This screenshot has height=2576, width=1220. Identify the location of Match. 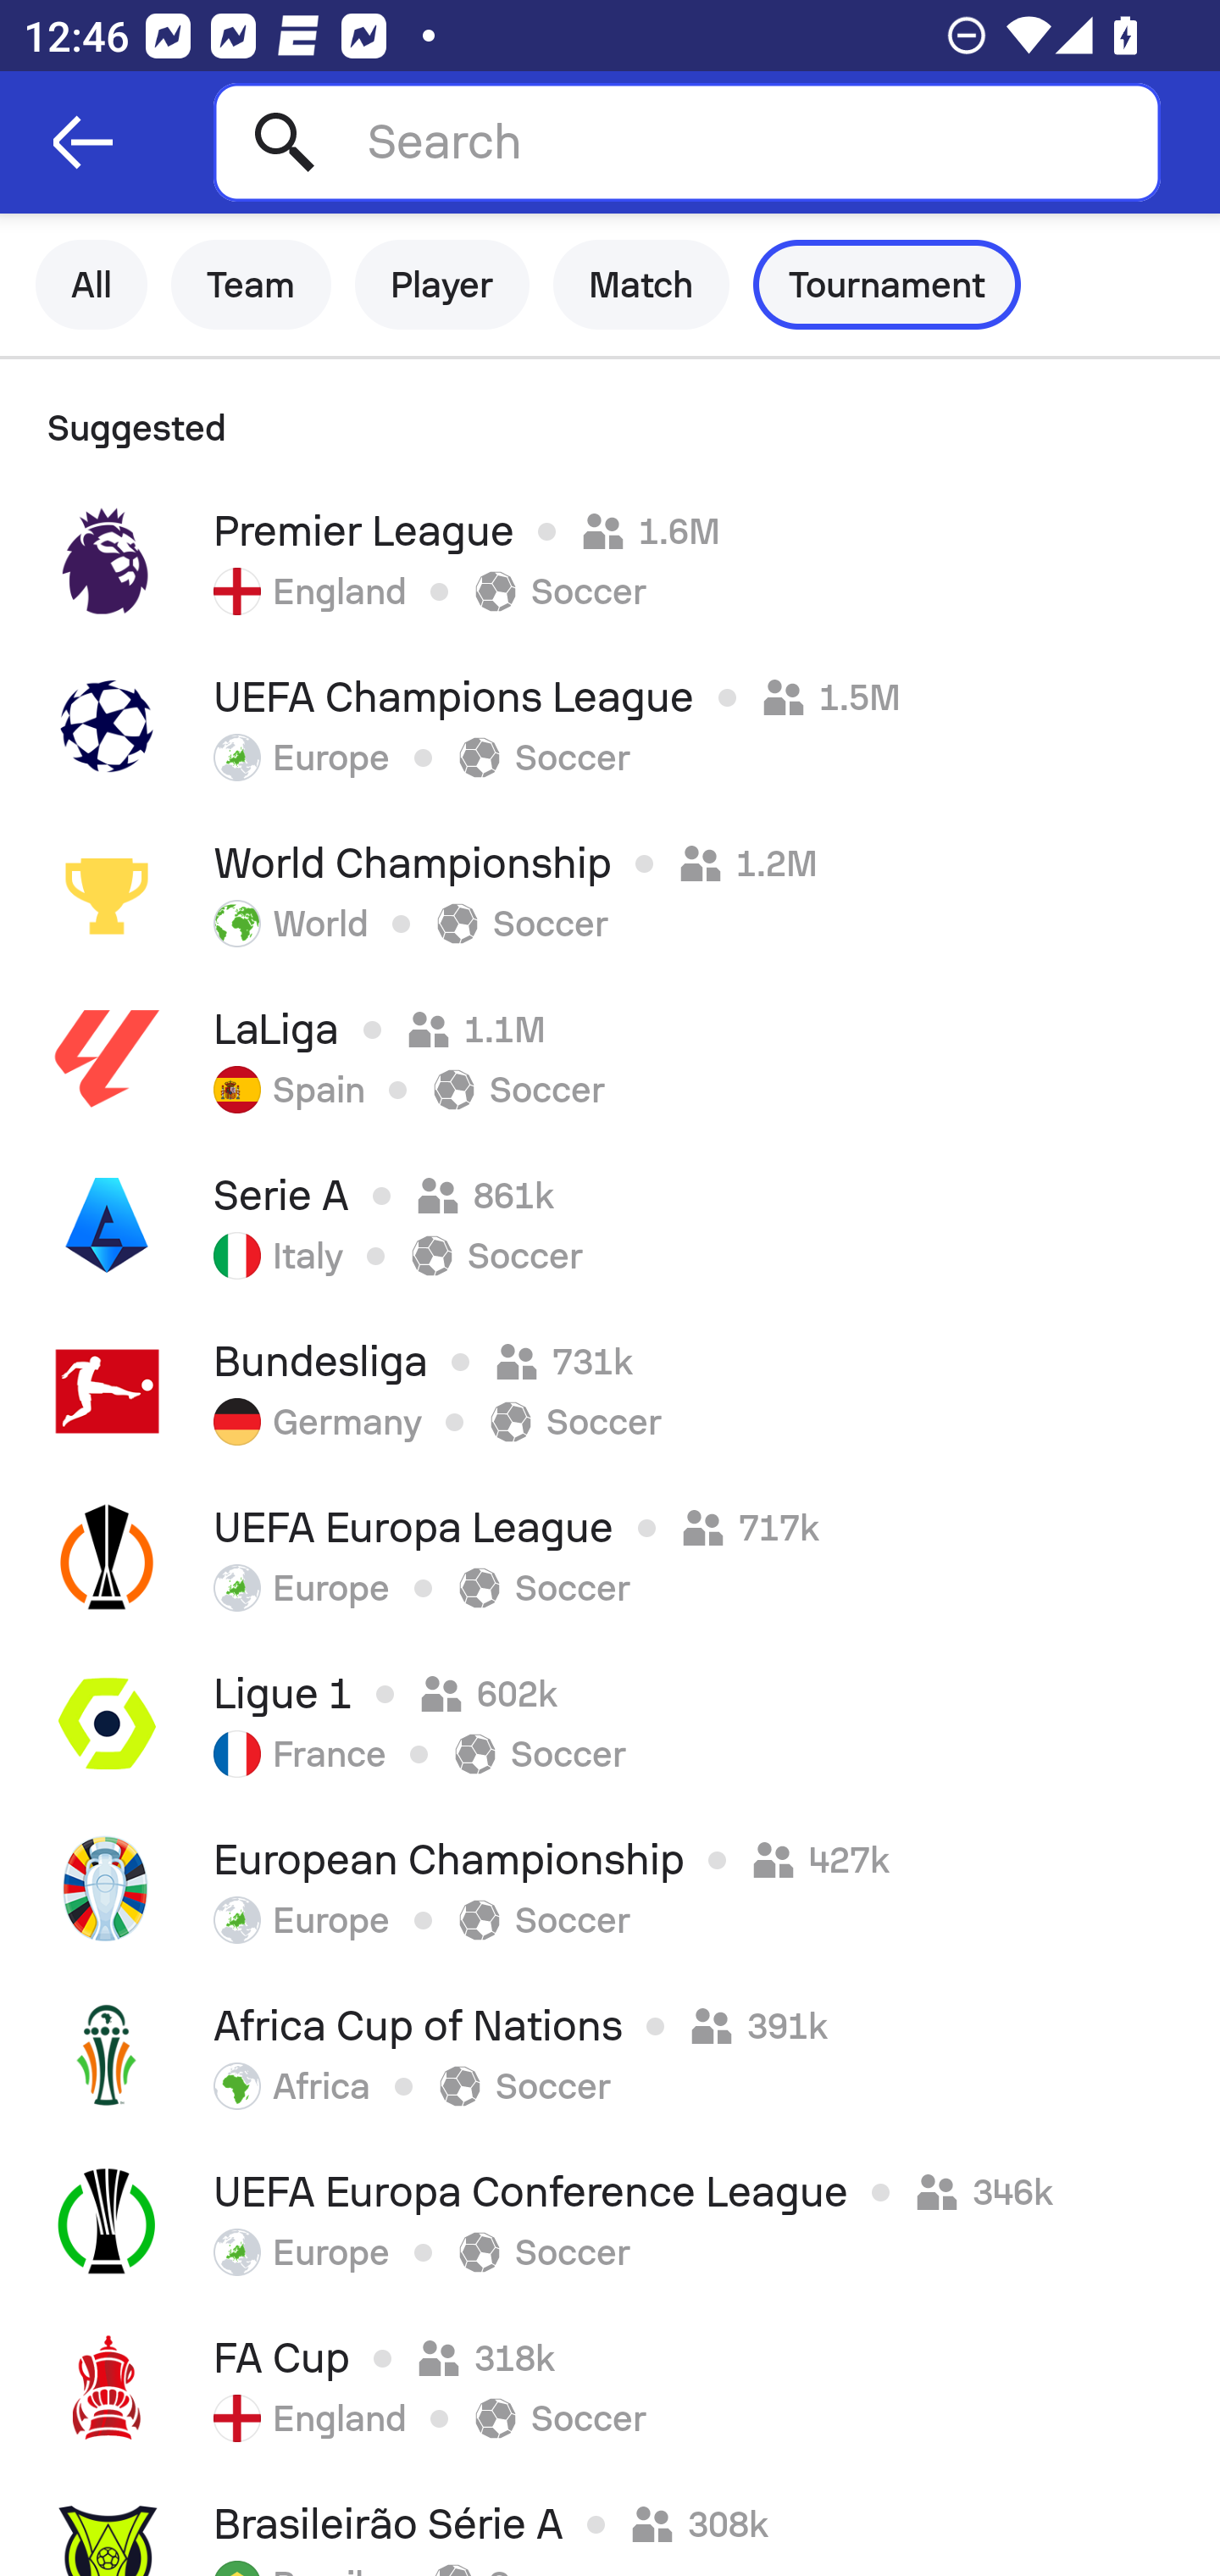
(641, 285).